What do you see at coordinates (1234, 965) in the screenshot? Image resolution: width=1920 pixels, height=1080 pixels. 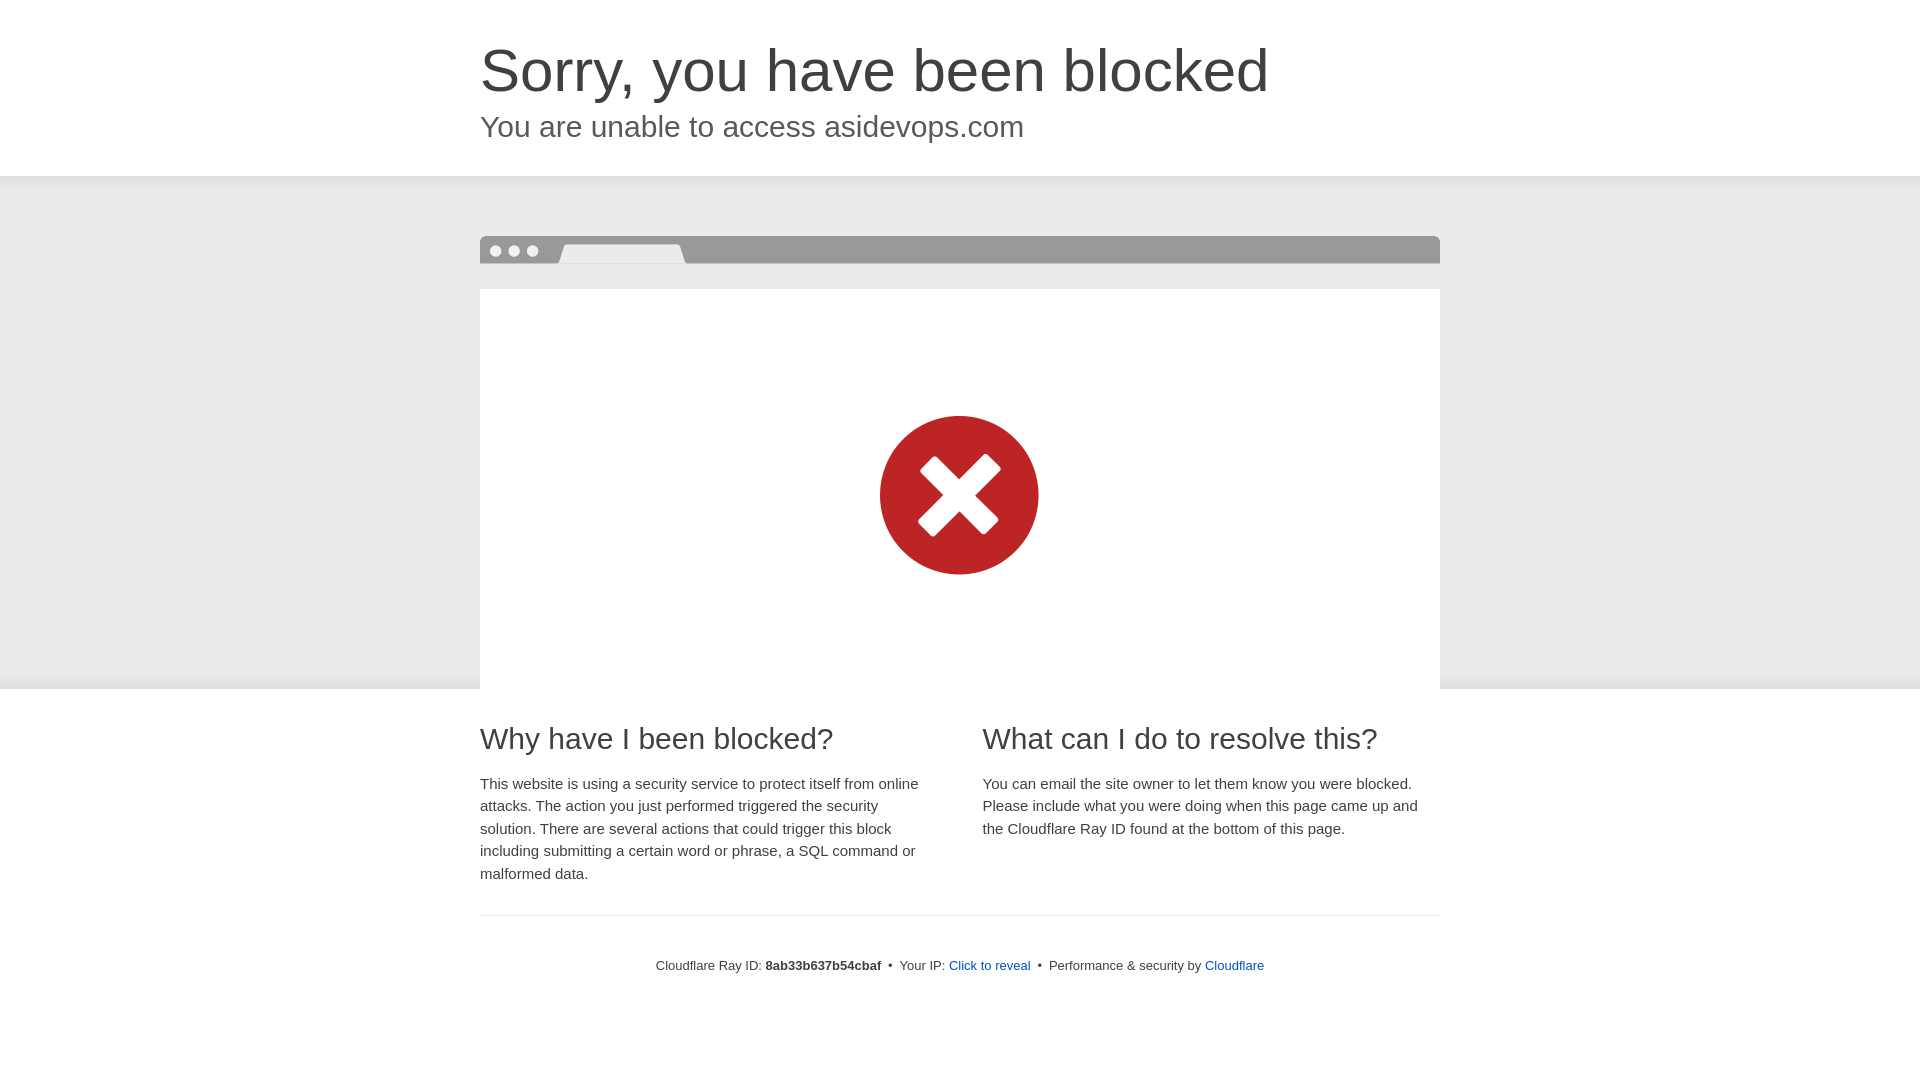 I see `Cloudflare` at bounding box center [1234, 965].